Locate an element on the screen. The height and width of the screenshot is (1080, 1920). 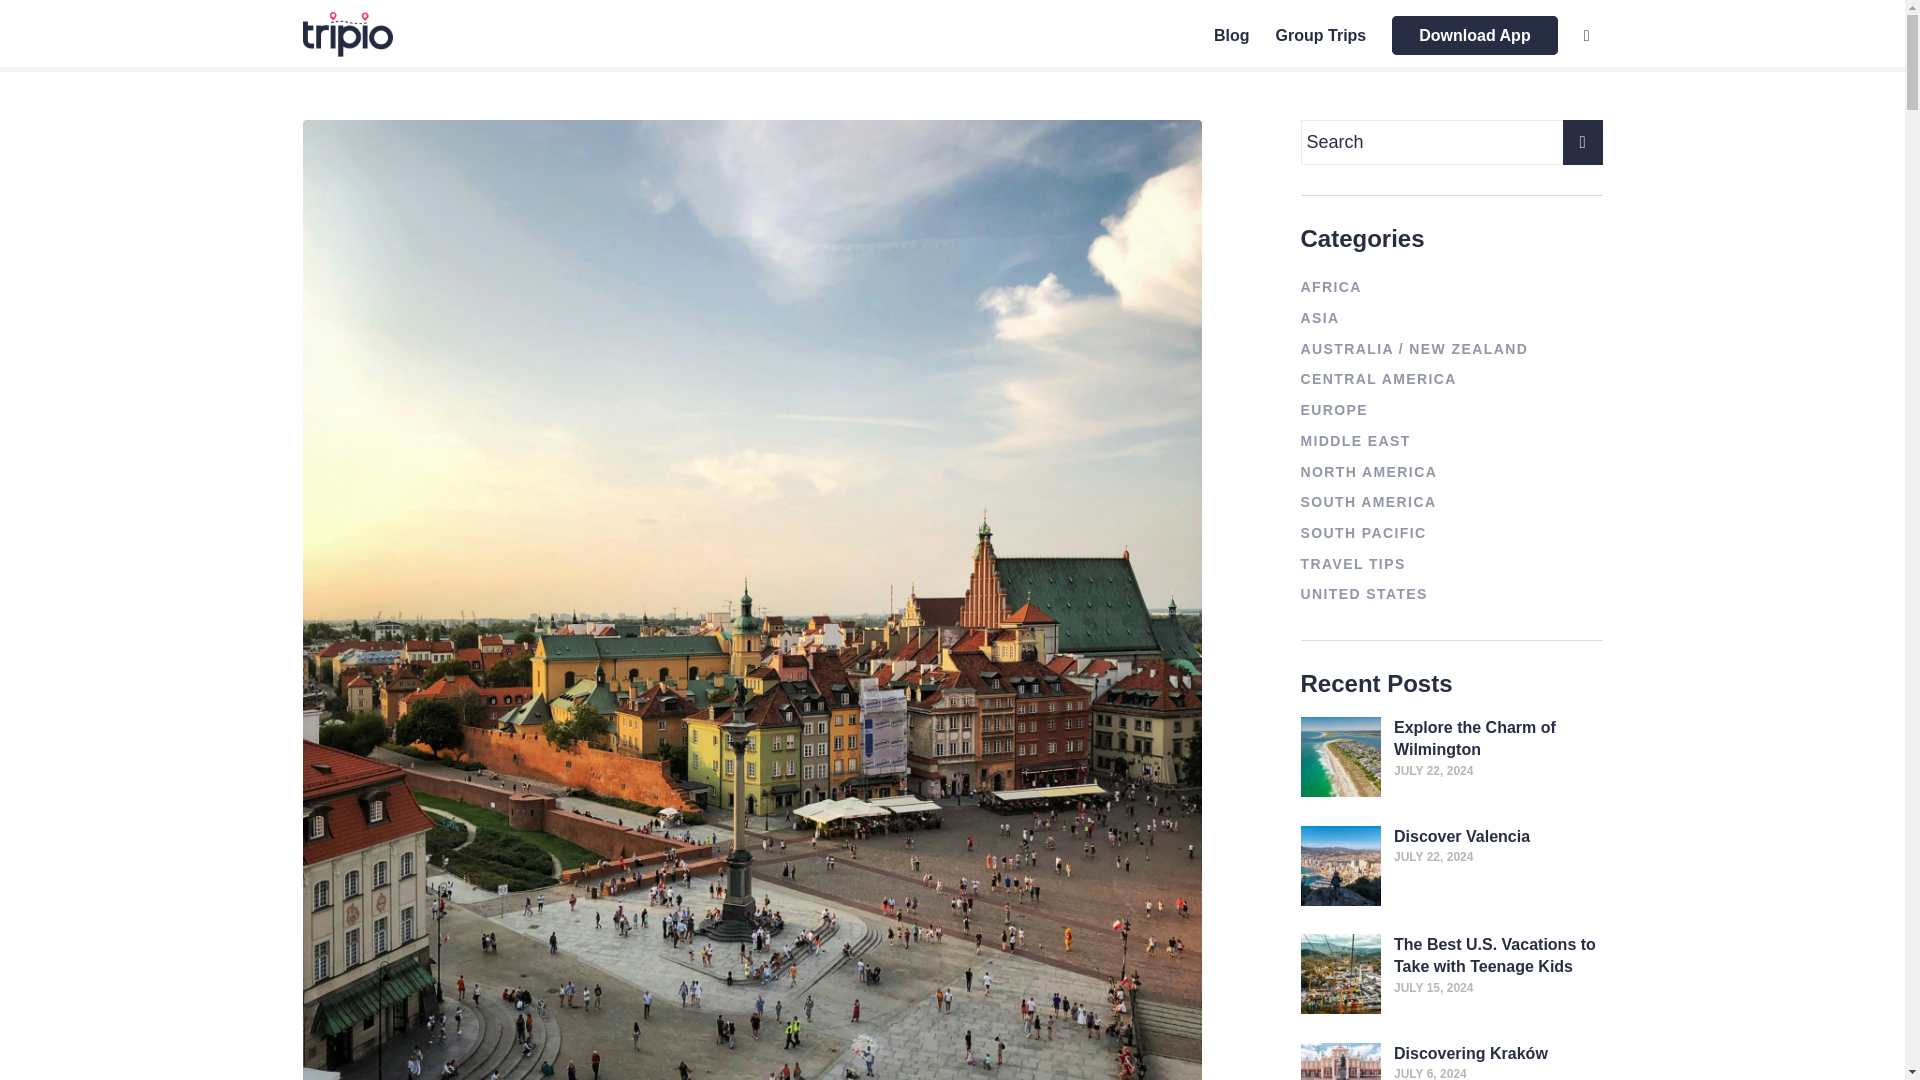
Group Trips is located at coordinates (1322, 36).